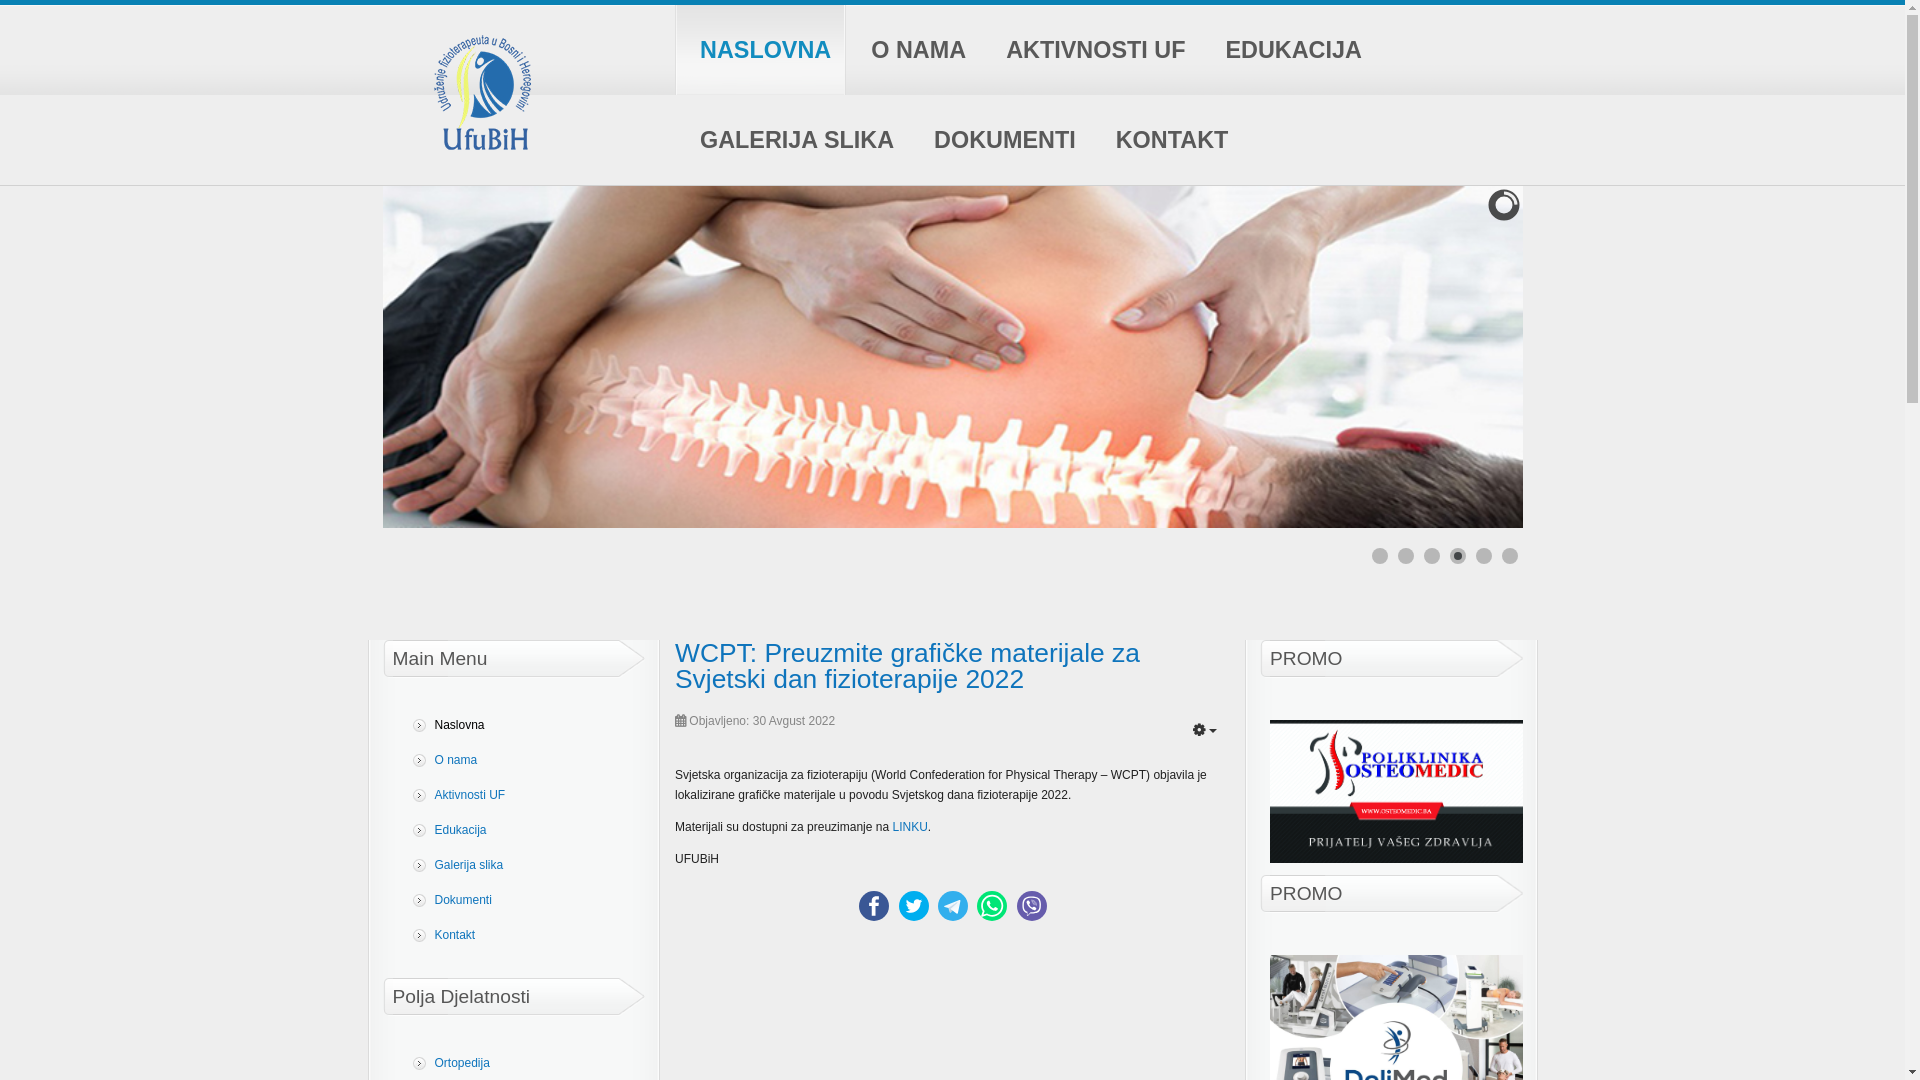  I want to click on Kontakt, so click(518, 936).